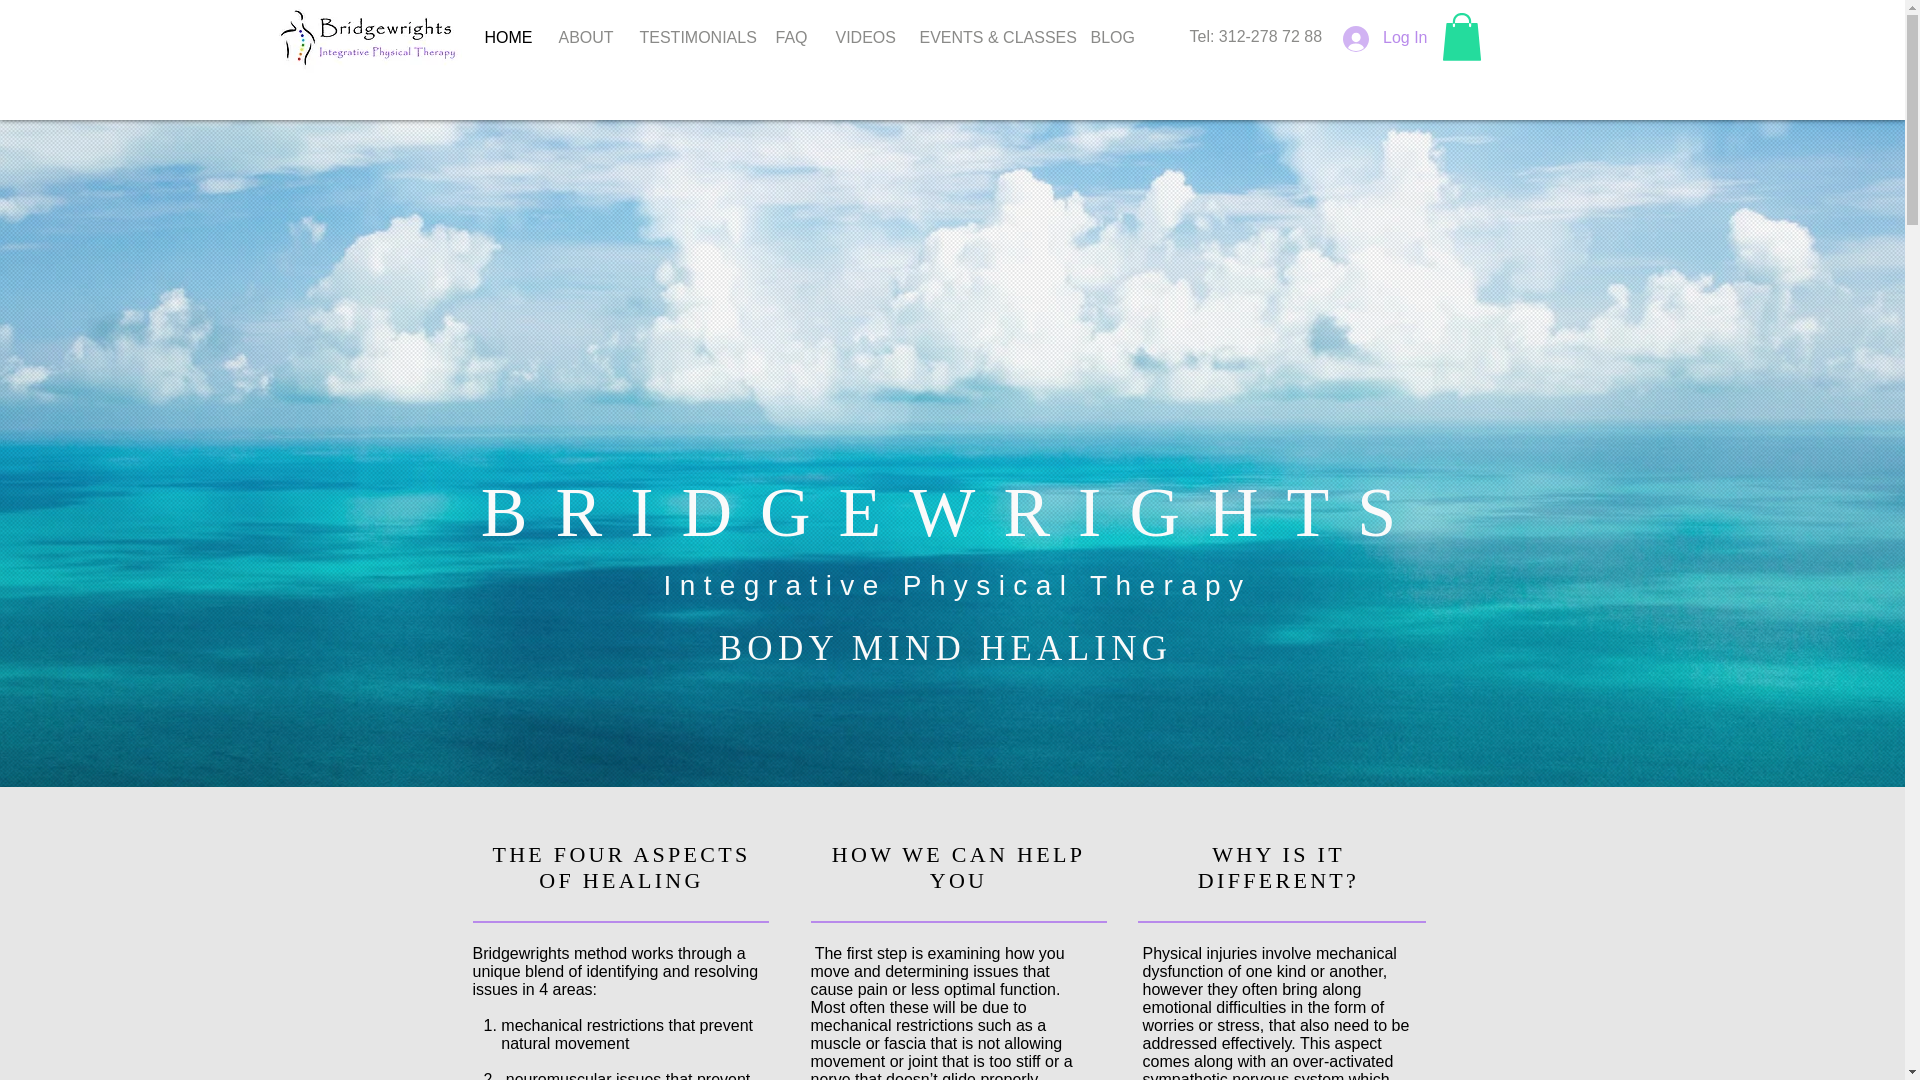 The image size is (1920, 1080). Describe the element at coordinates (1384, 39) in the screenshot. I see `Log In` at that location.